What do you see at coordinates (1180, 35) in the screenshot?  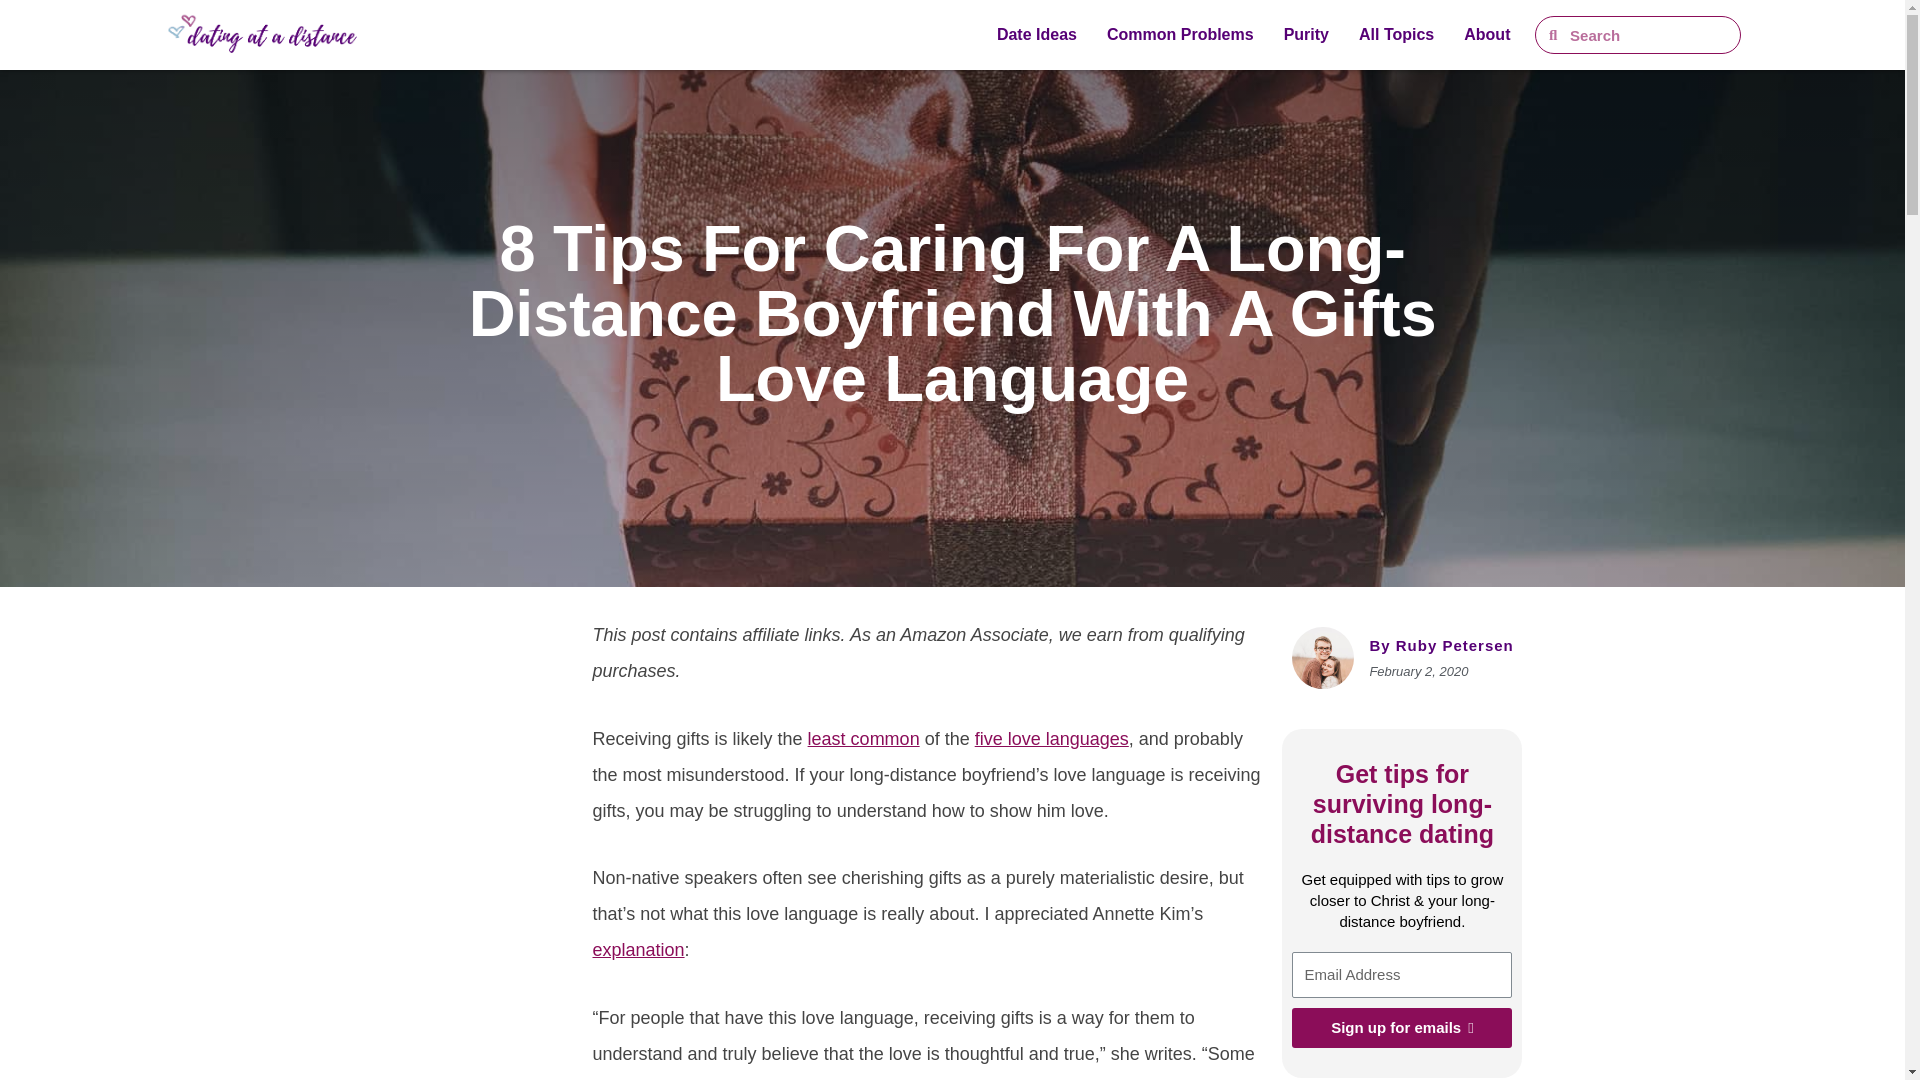 I see `Common Problems` at bounding box center [1180, 35].